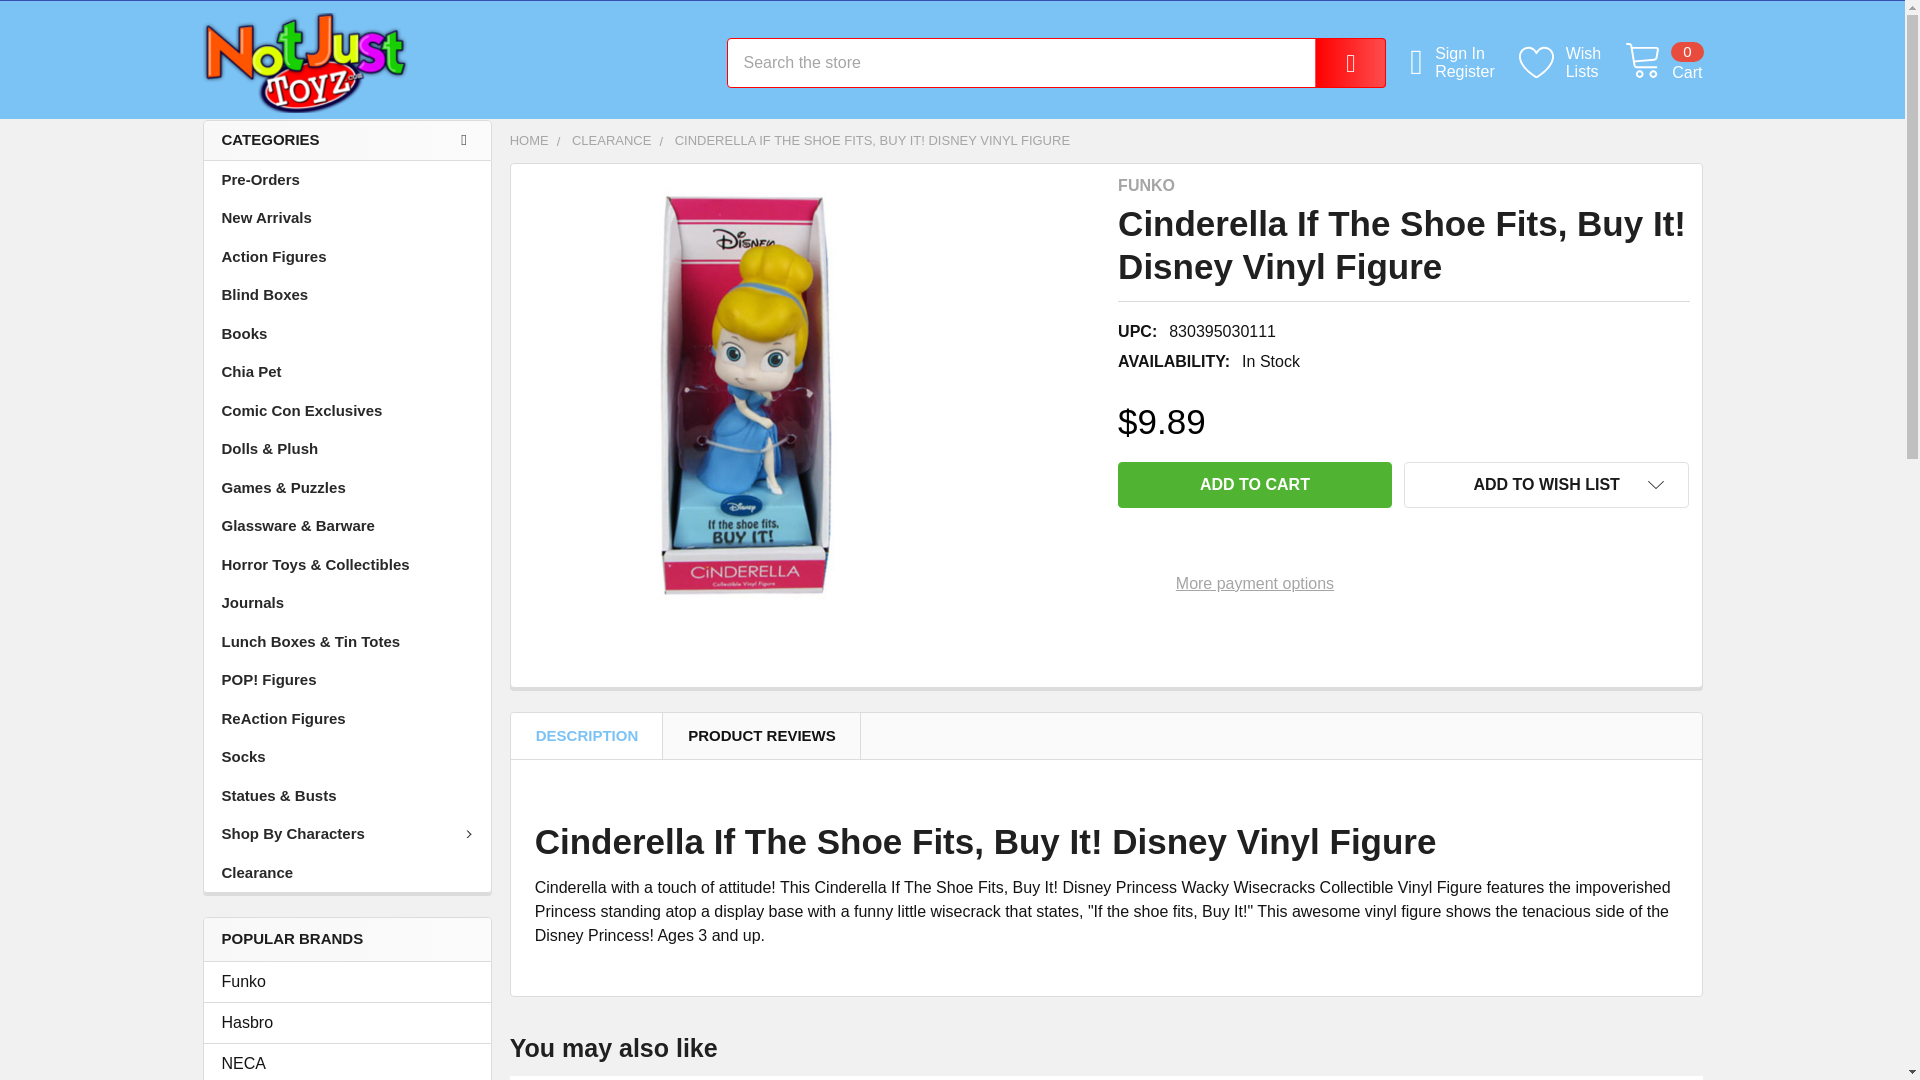  Describe the element at coordinates (1572, 64) in the screenshot. I see `NECA` at that location.